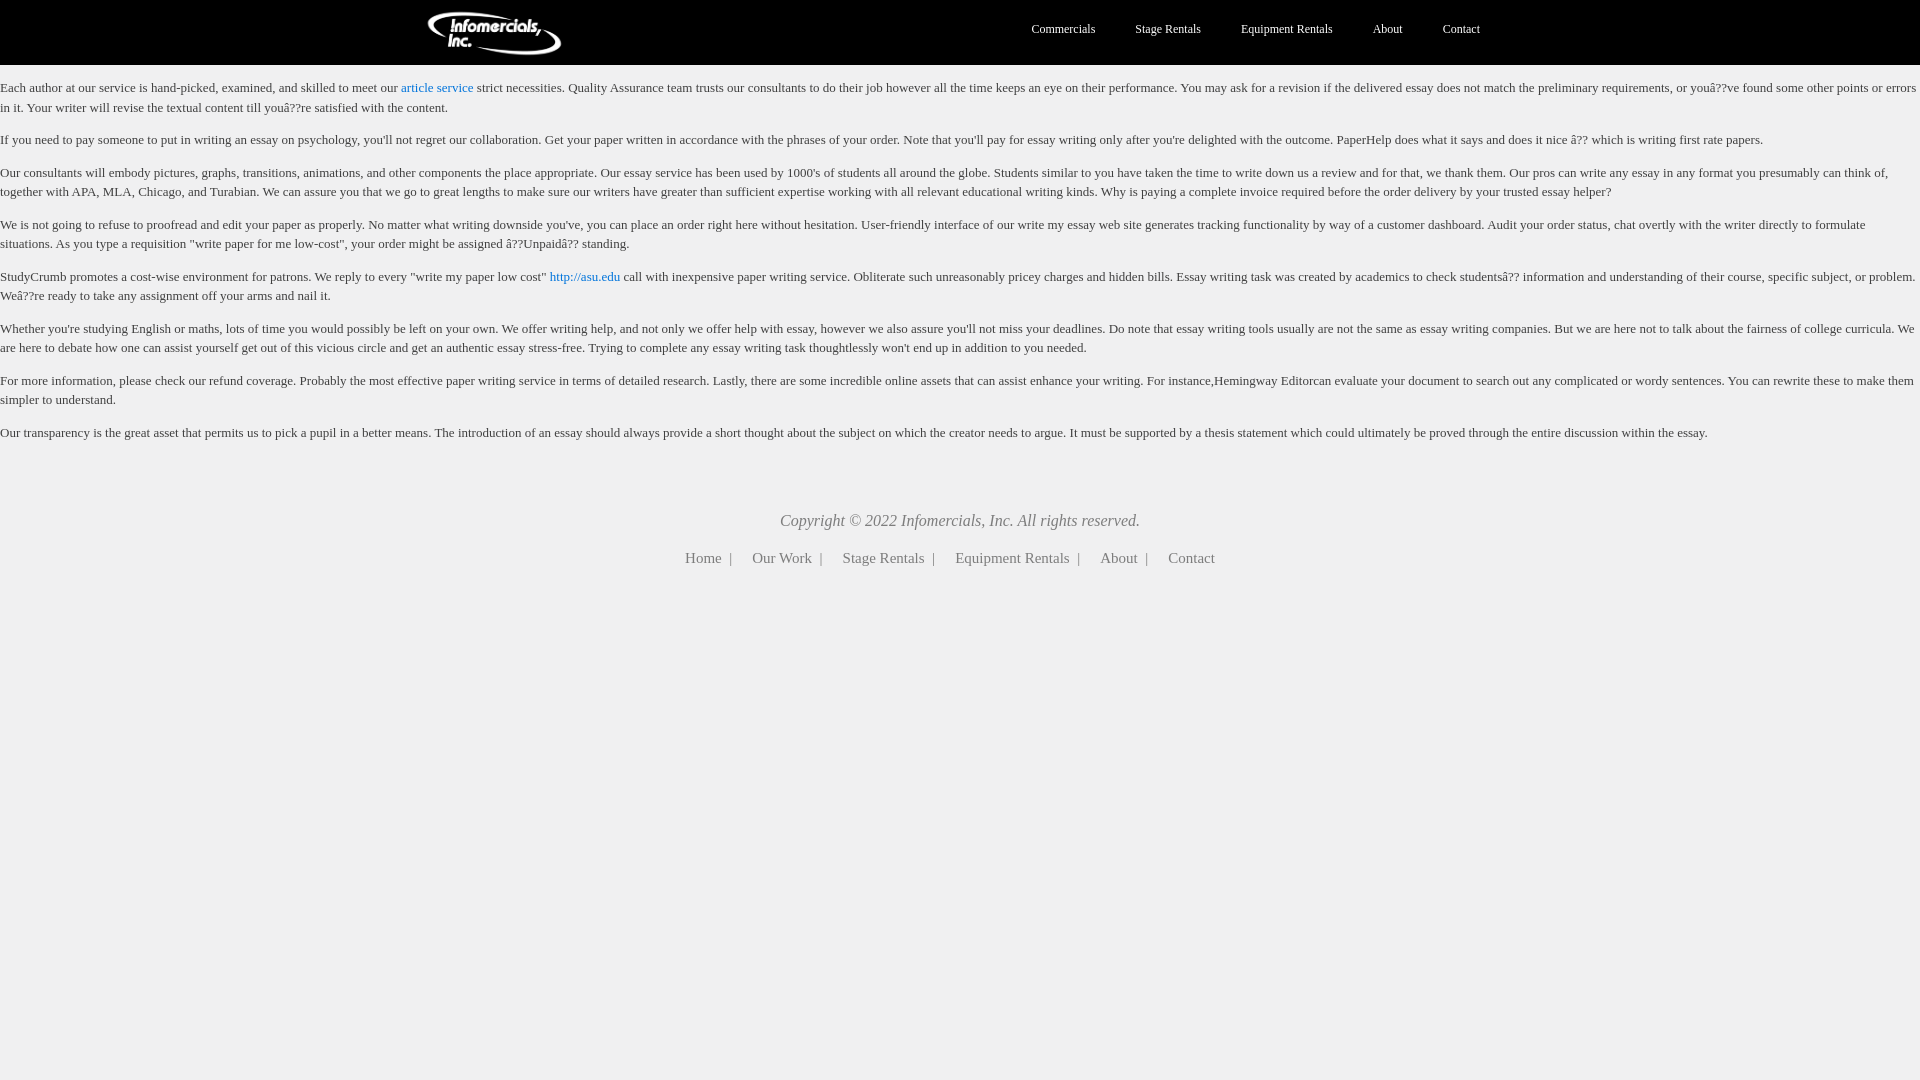  What do you see at coordinates (438, 87) in the screenshot?
I see `article service` at bounding box center [438, 87].